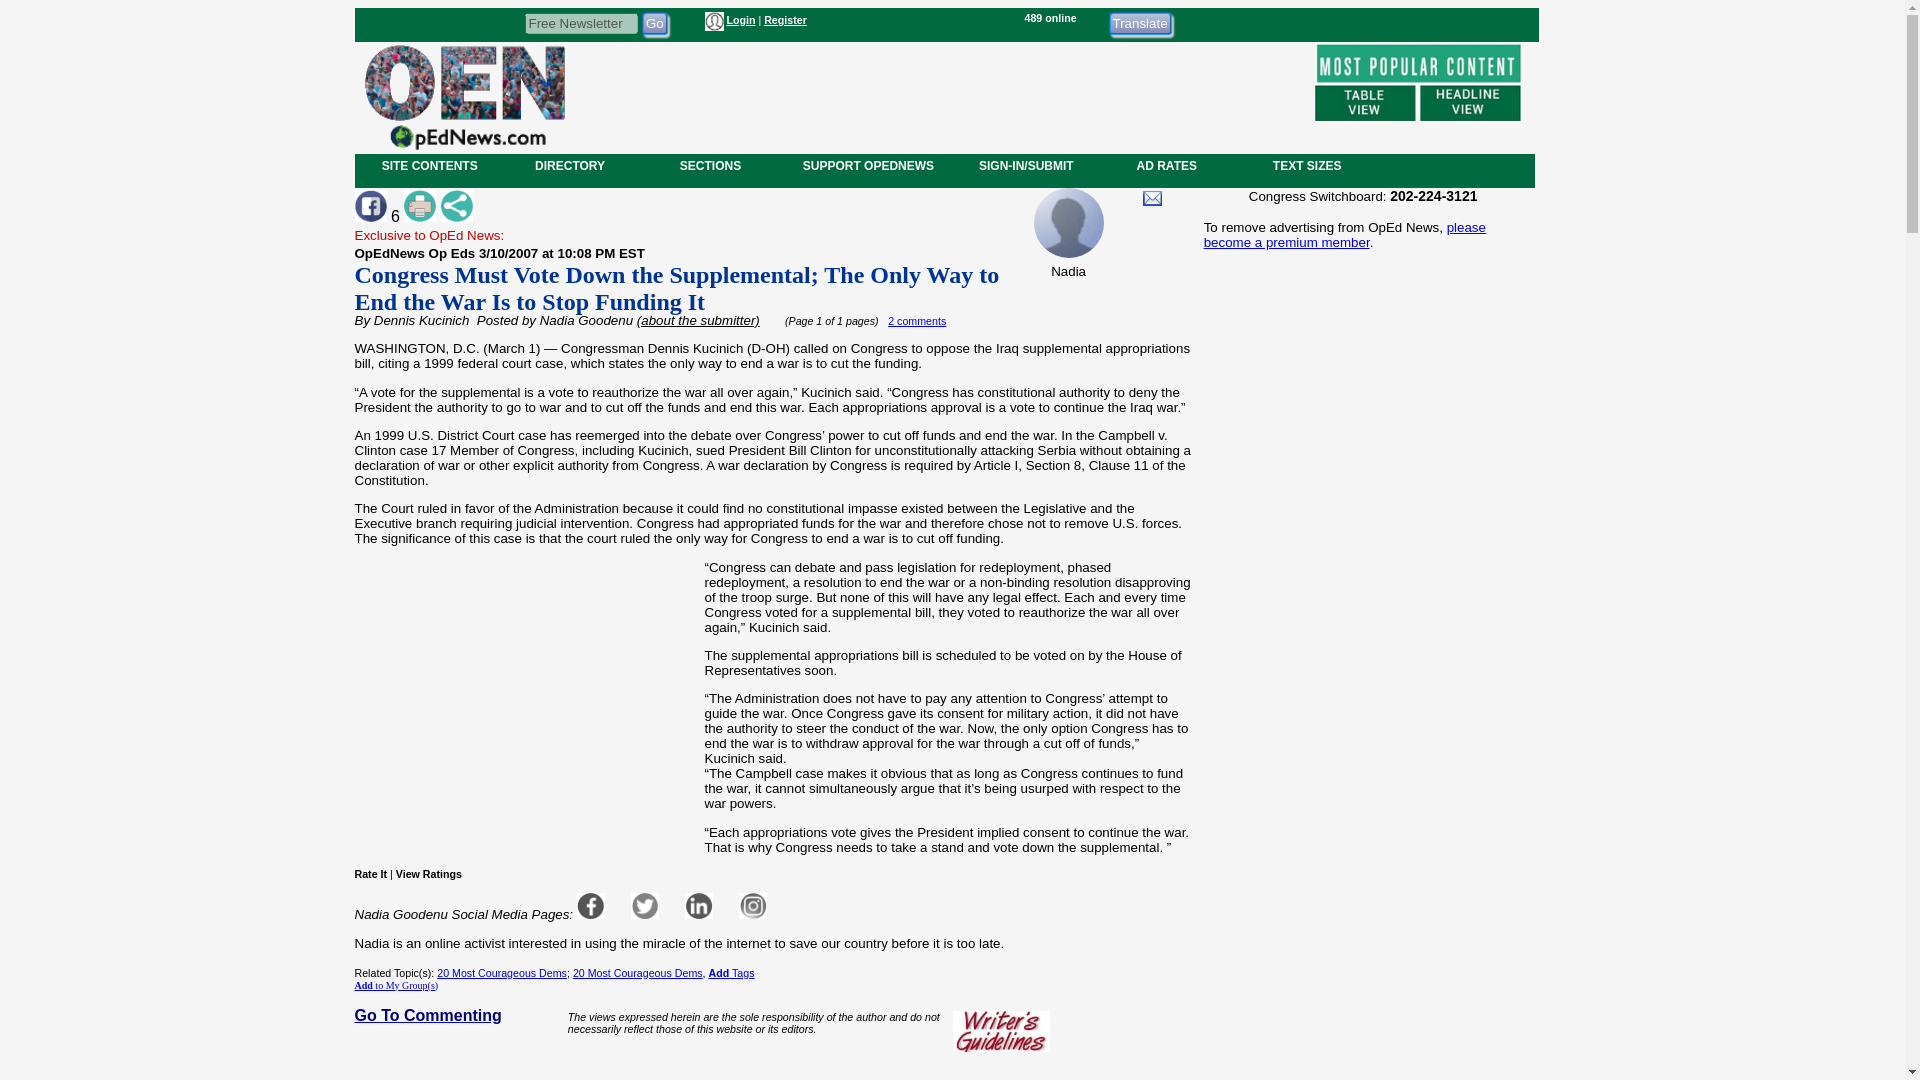 The image size is (1920, 1080). Describe the element at coordinates (370, 874) in the screenshot. I see `Rate It` at that location.